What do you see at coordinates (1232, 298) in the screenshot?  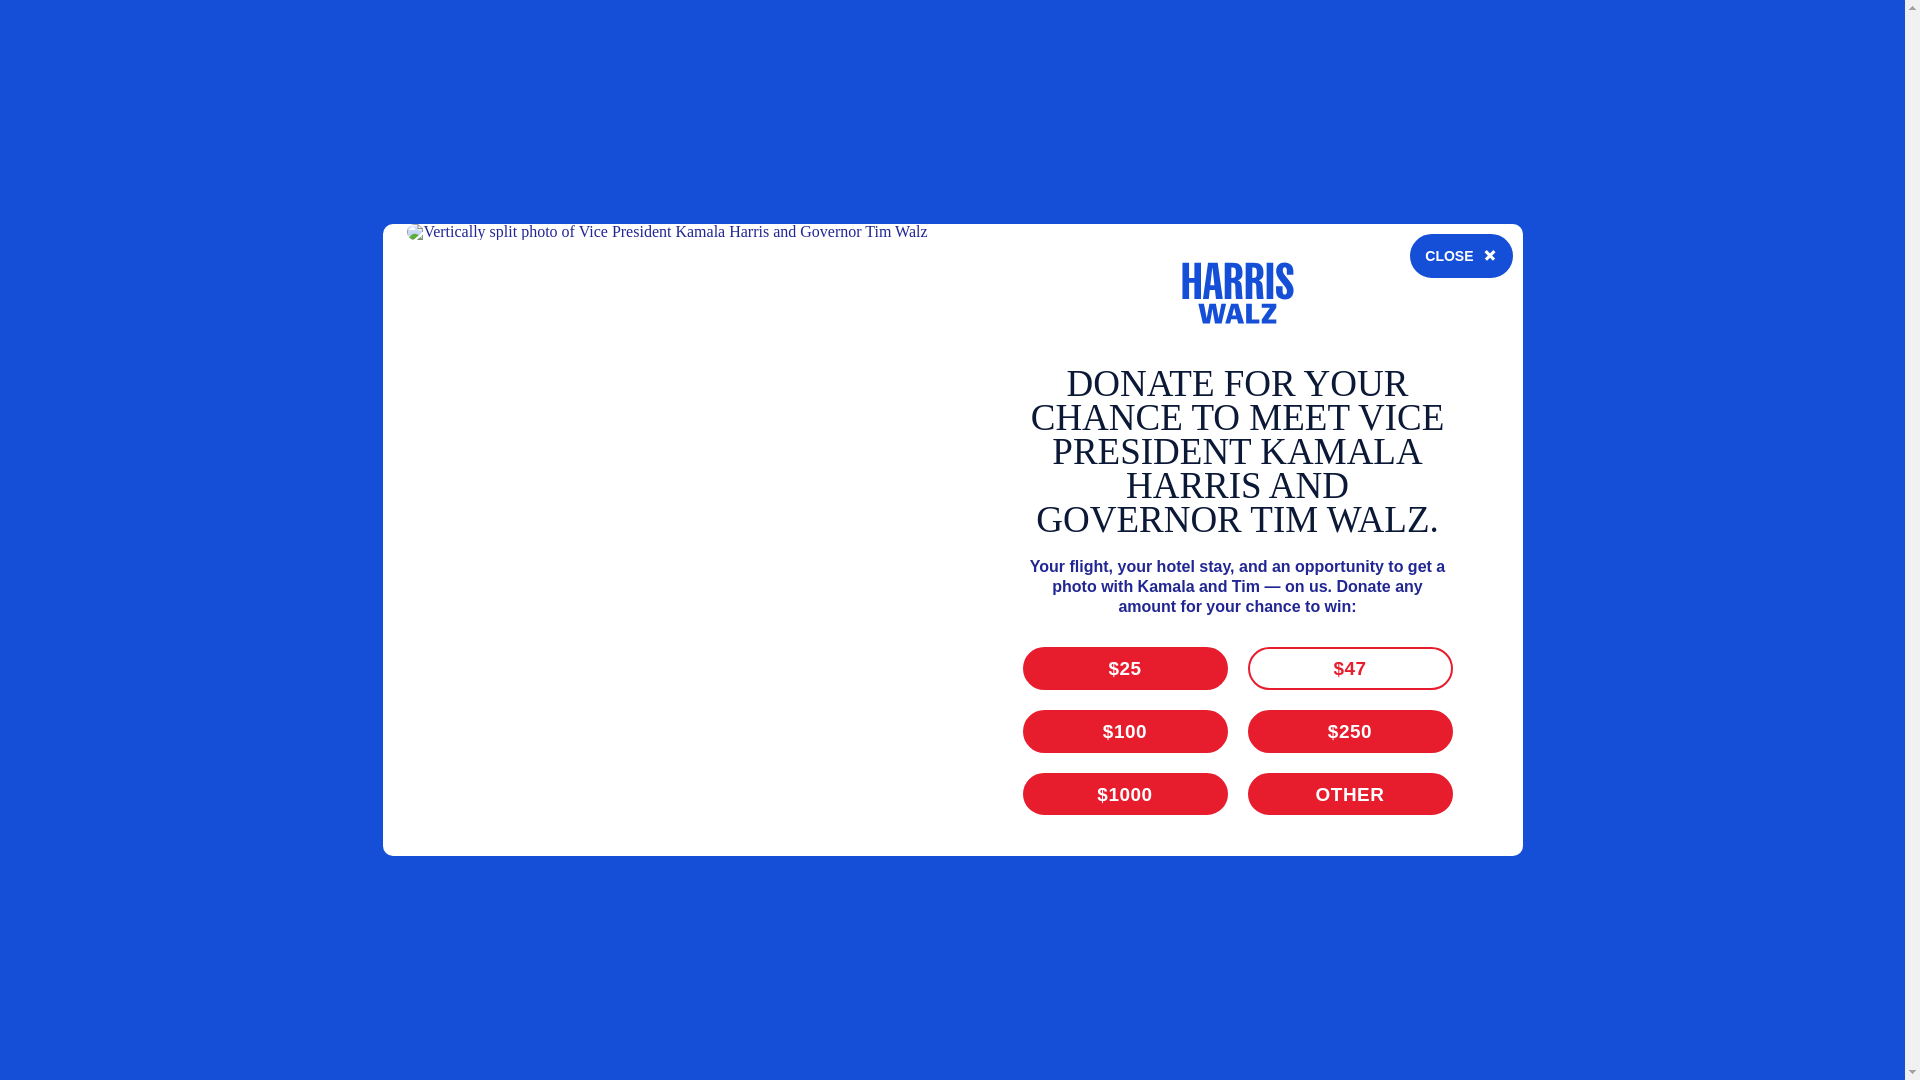 I see `Take Action` at bounding box center [1232, 298].